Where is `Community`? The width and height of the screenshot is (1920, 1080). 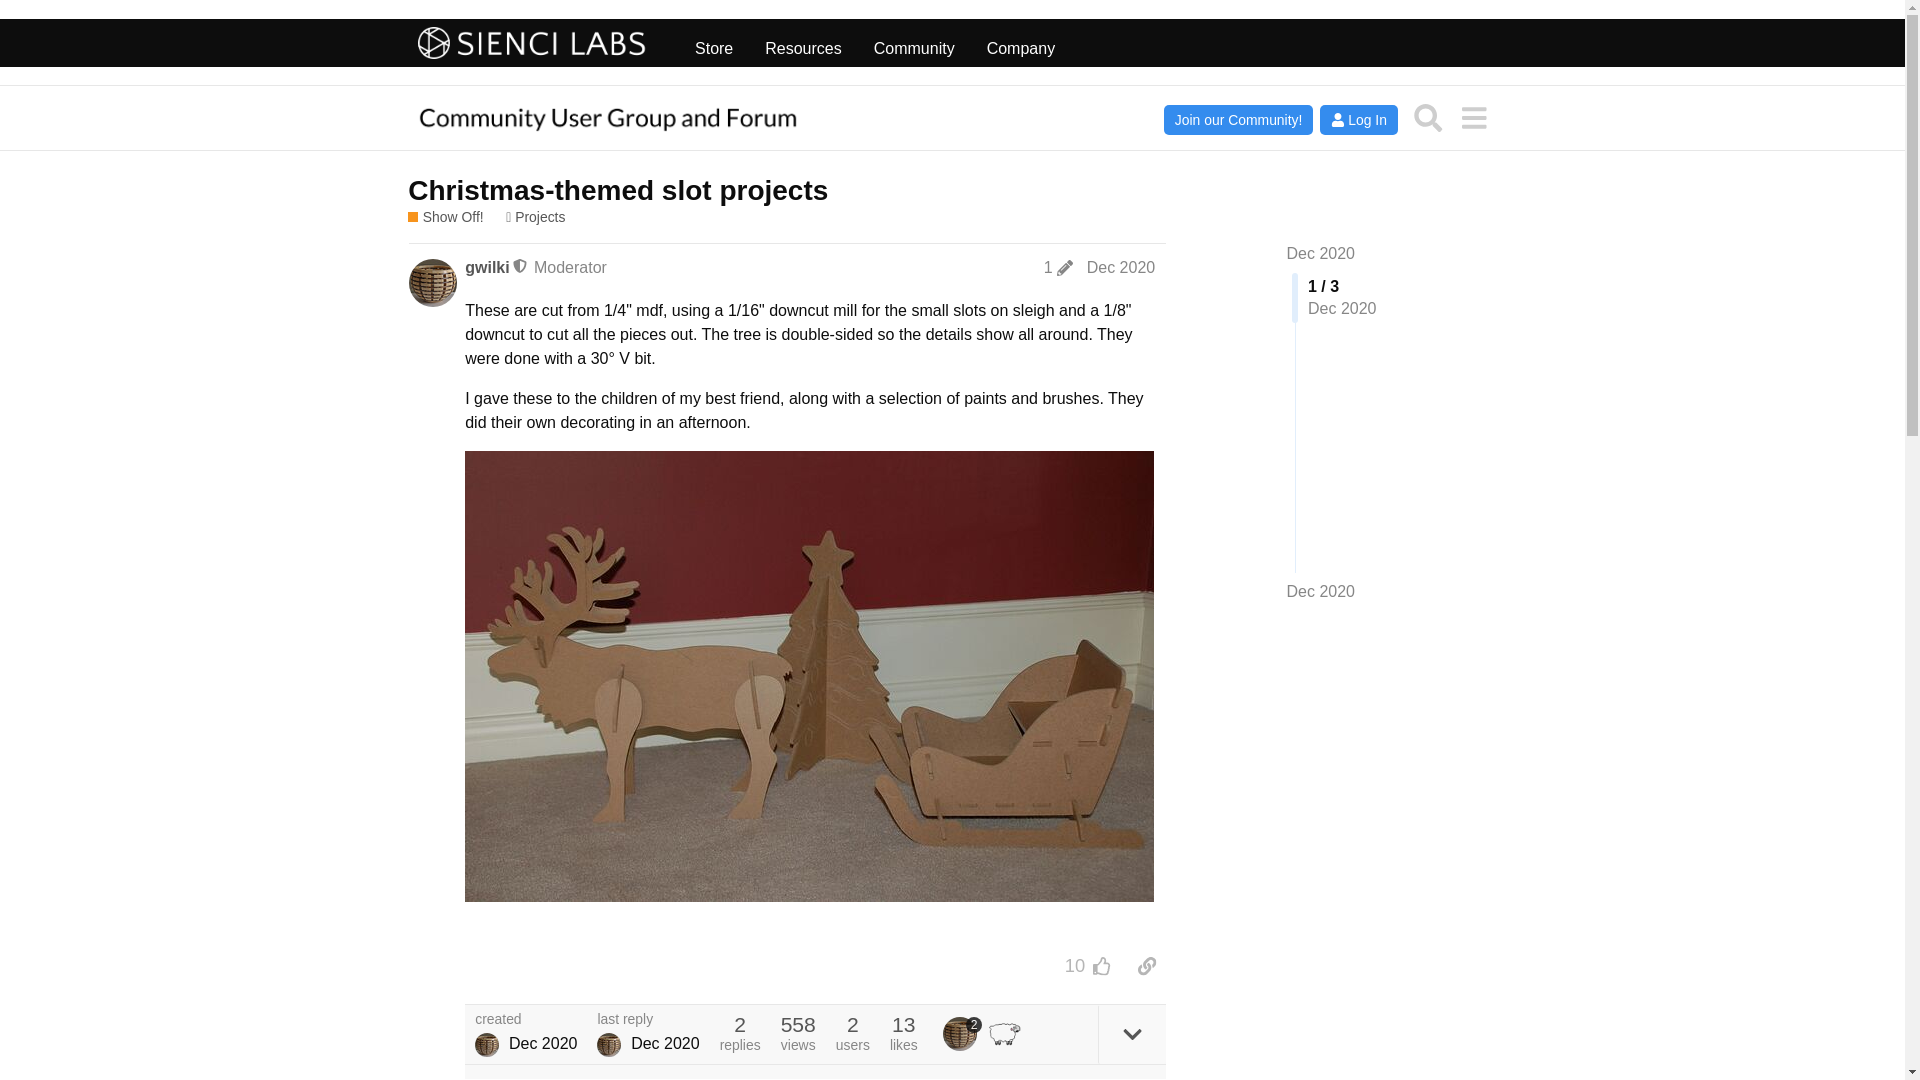
Community is located at coordinates (914, 43).